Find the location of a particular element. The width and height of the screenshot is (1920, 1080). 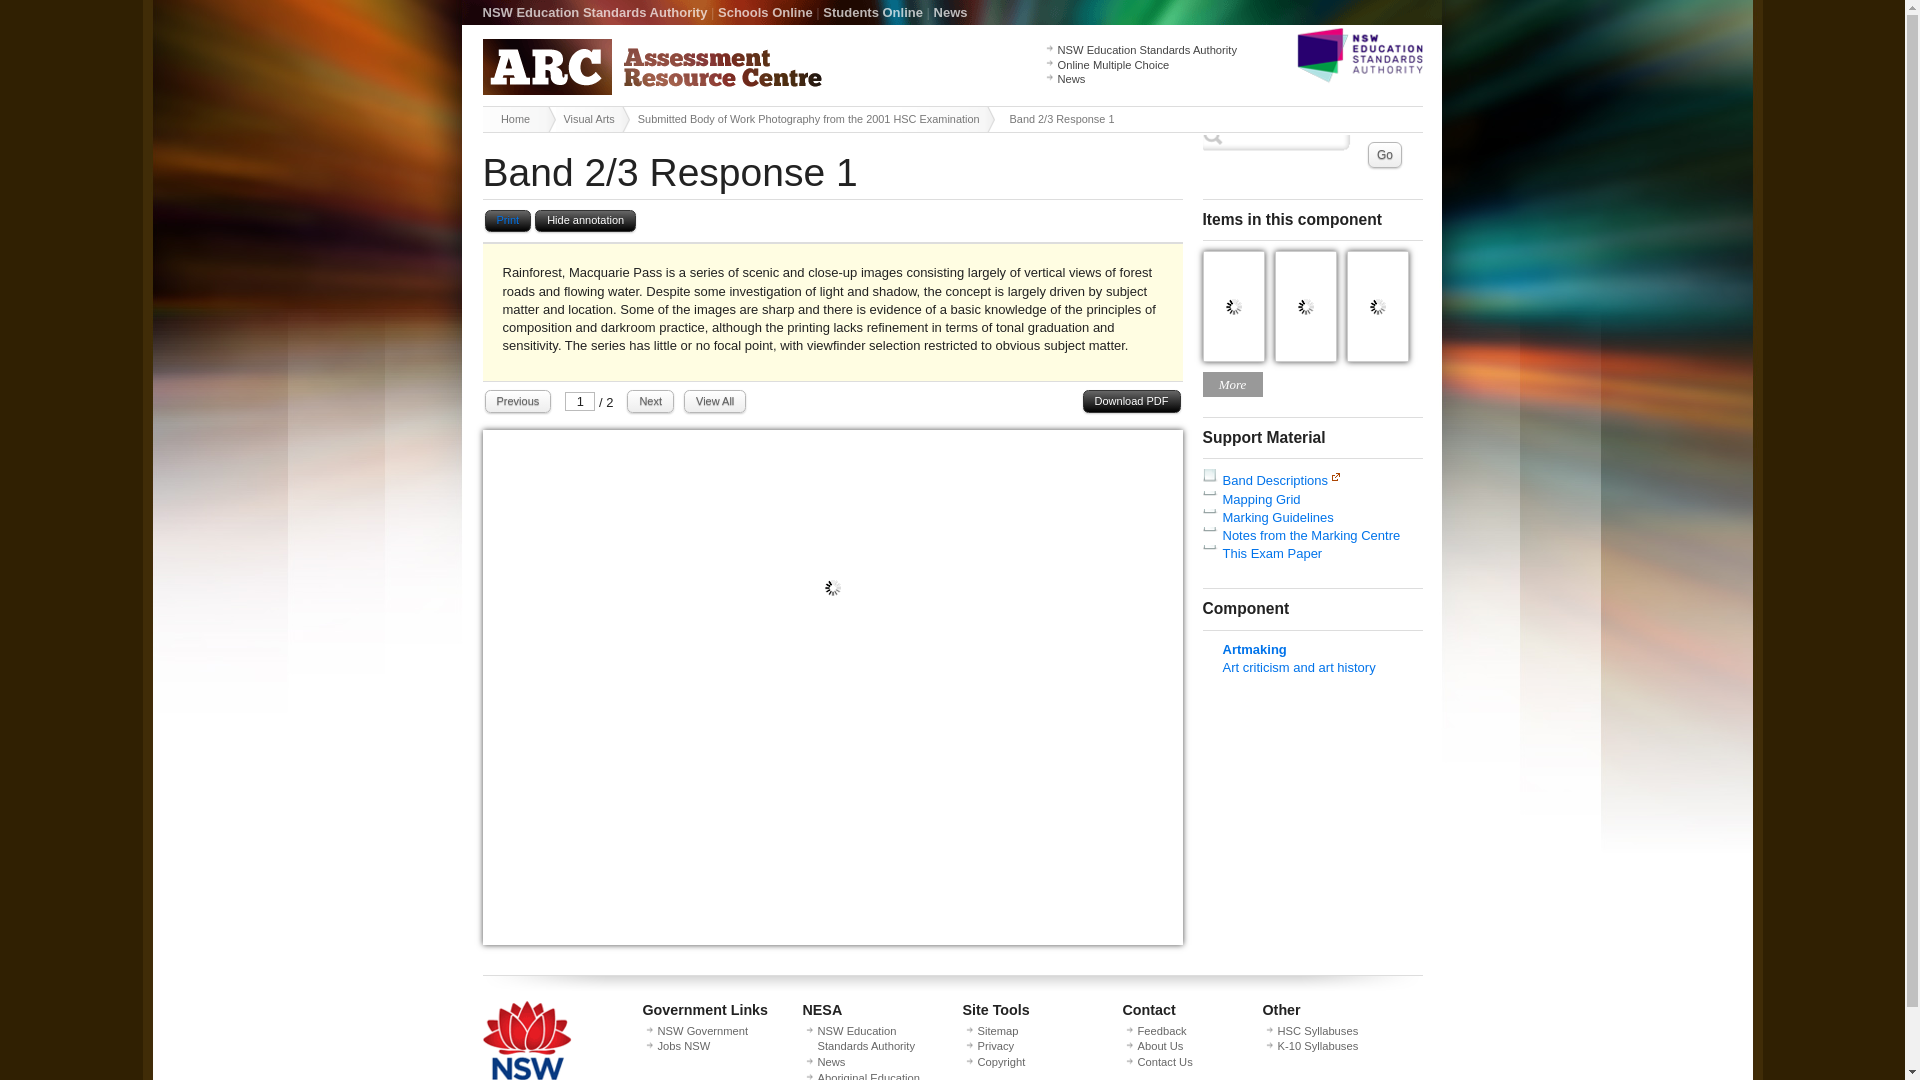

Visual Arts is located at coordinates (592, 118).